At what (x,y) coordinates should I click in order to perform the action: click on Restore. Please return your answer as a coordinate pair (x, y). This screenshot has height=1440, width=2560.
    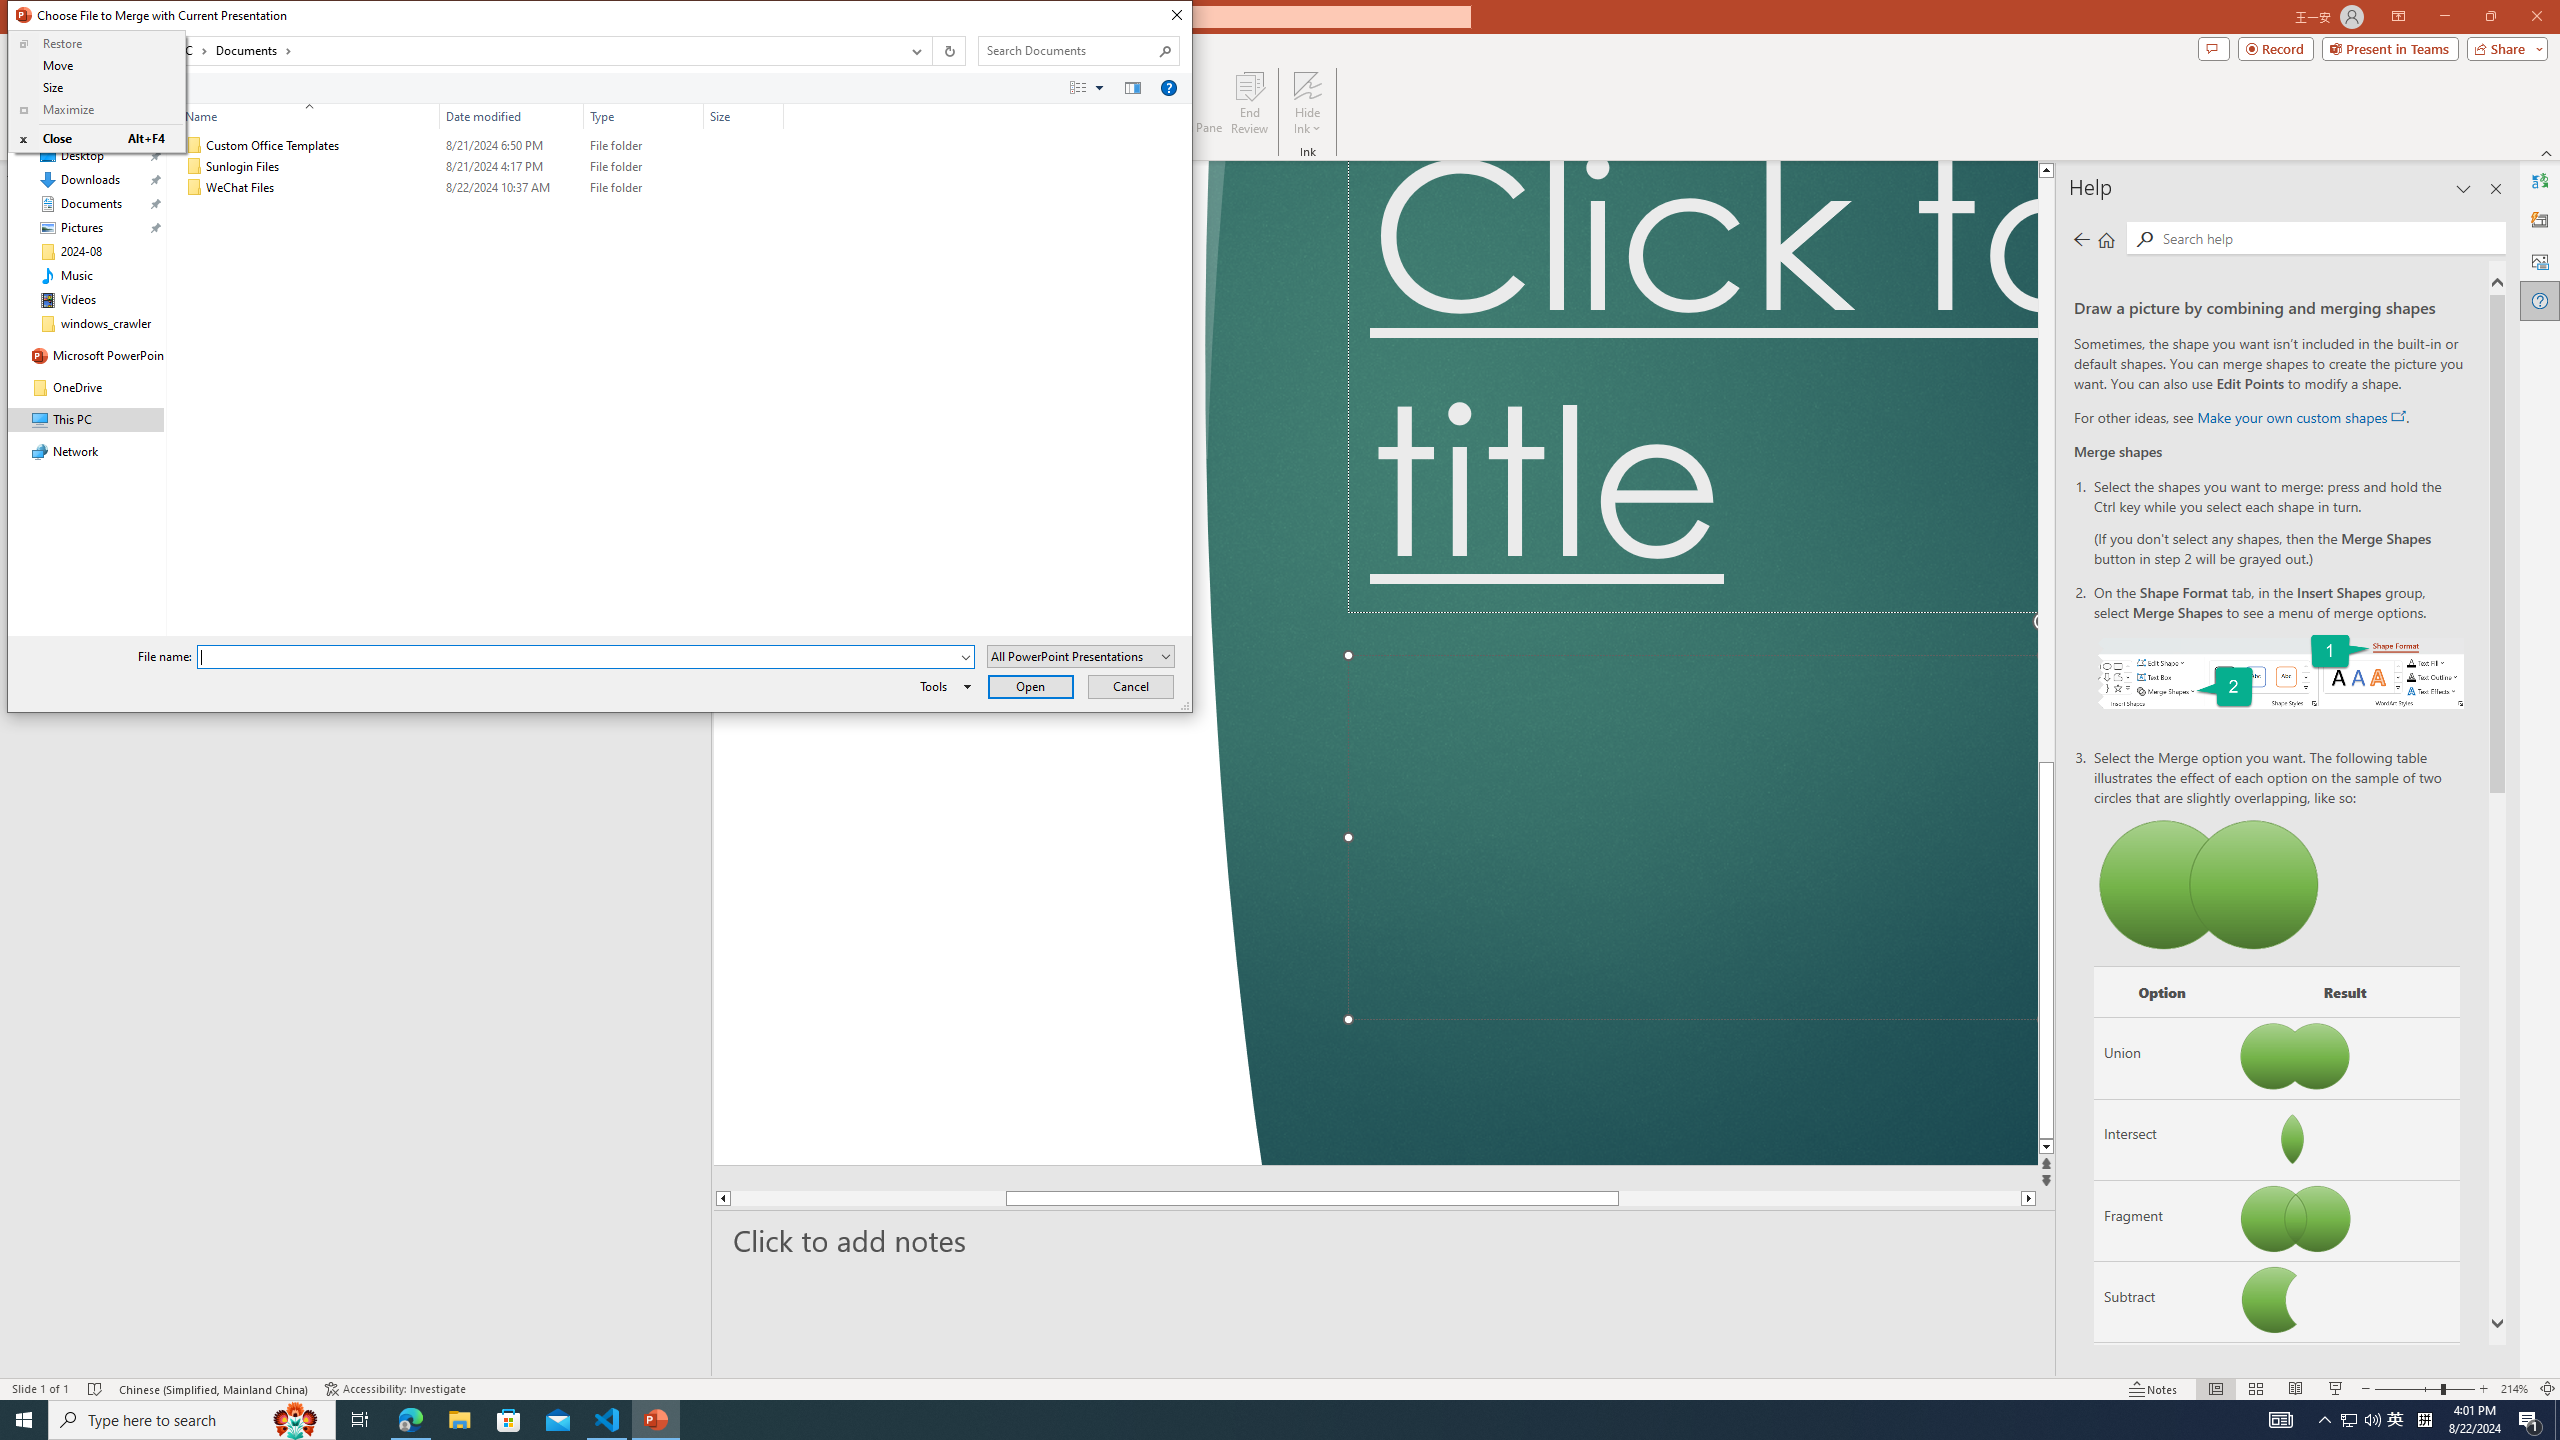
    Looking at the image, I should click on (96, 44).